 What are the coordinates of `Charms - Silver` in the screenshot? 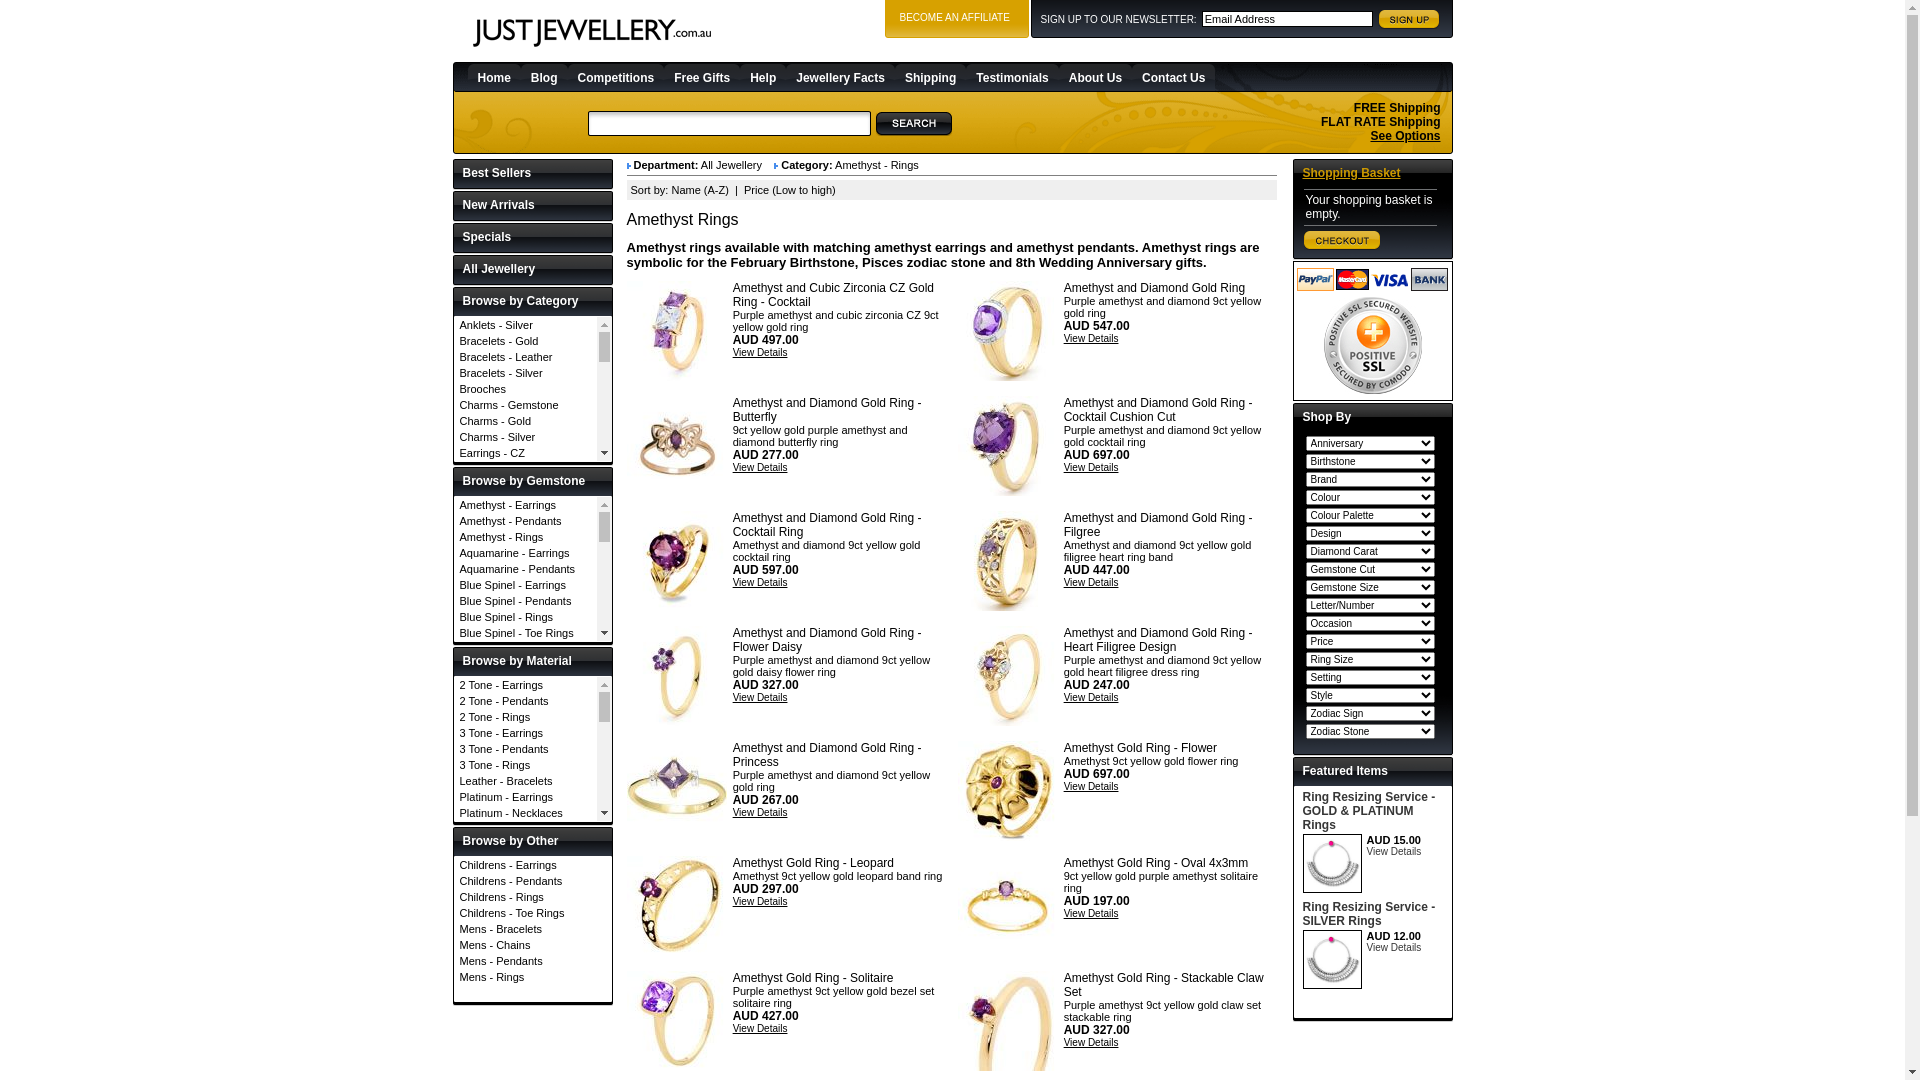 It's located at (526, 437).